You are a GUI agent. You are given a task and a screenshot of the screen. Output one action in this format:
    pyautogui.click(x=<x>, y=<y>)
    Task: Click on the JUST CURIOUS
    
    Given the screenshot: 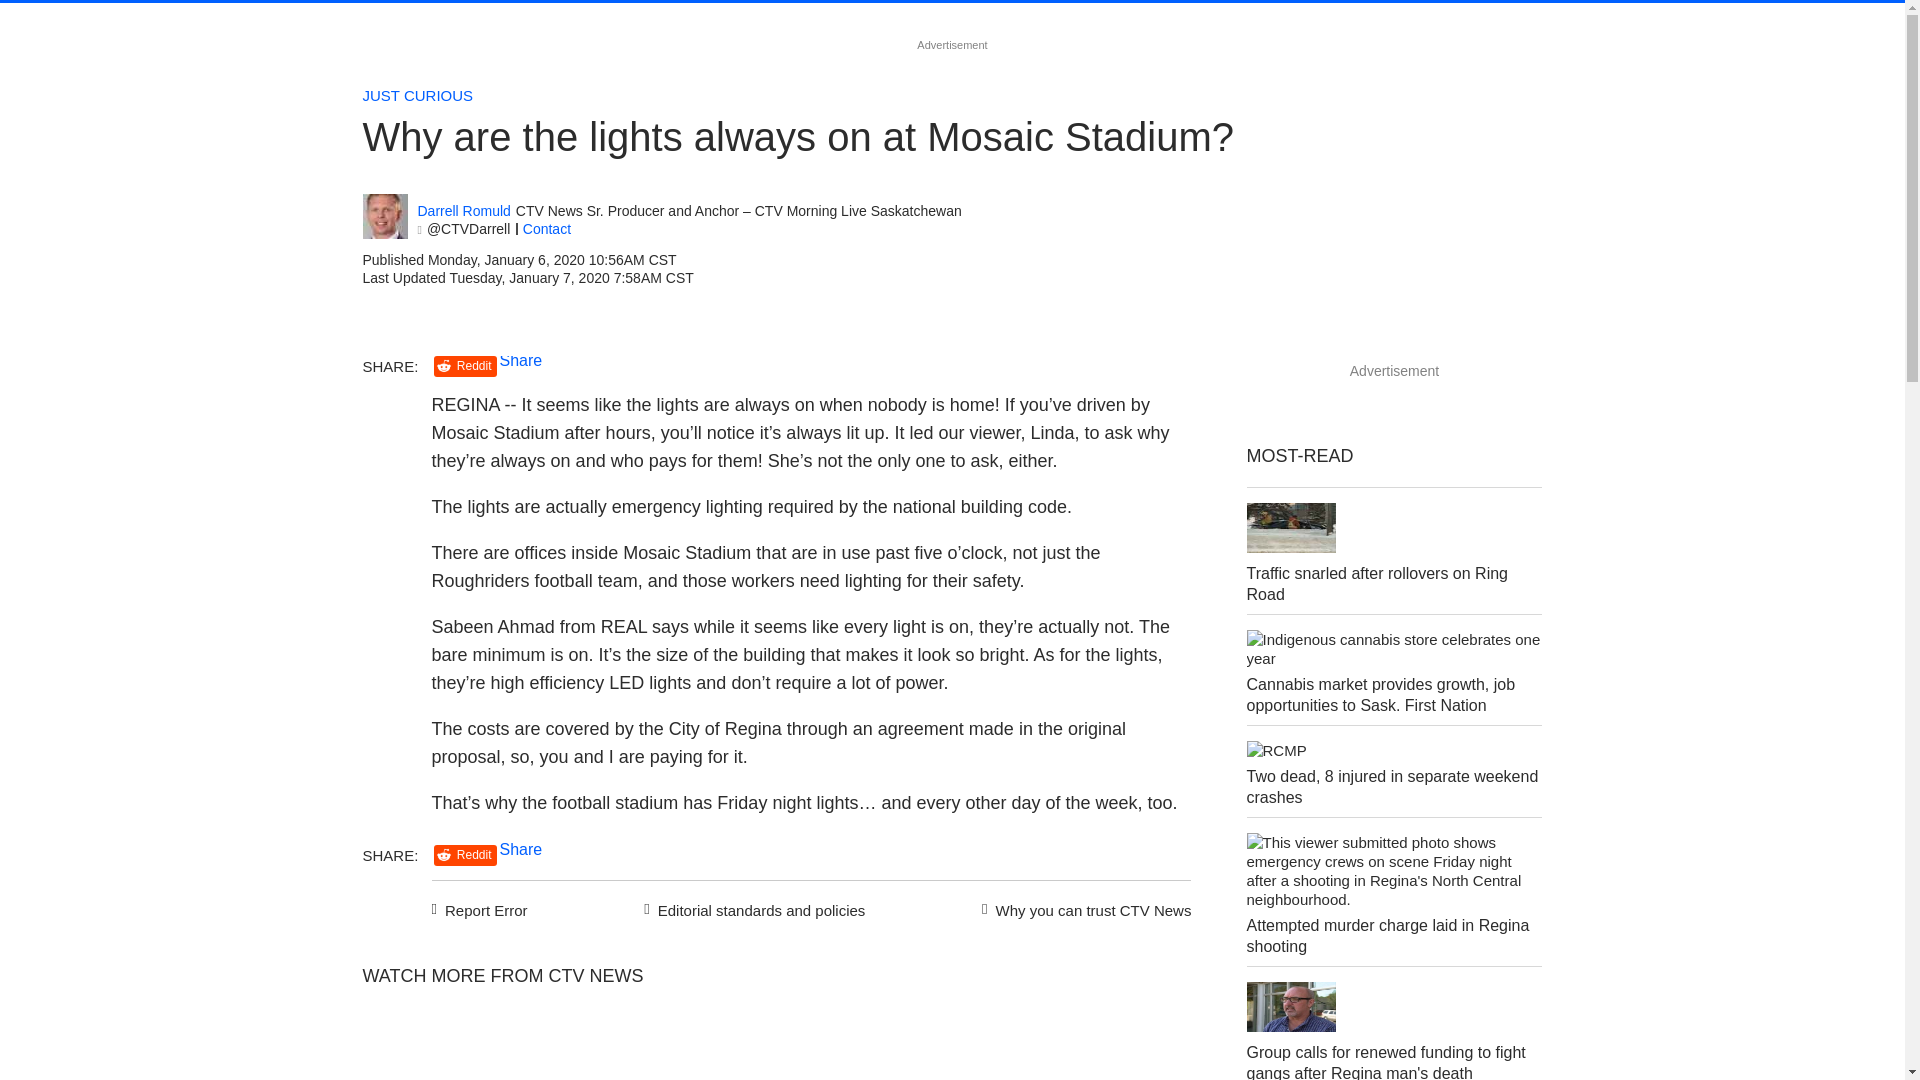 What is the action you would take?
    pyautogui.click(x=417, y=95)
    